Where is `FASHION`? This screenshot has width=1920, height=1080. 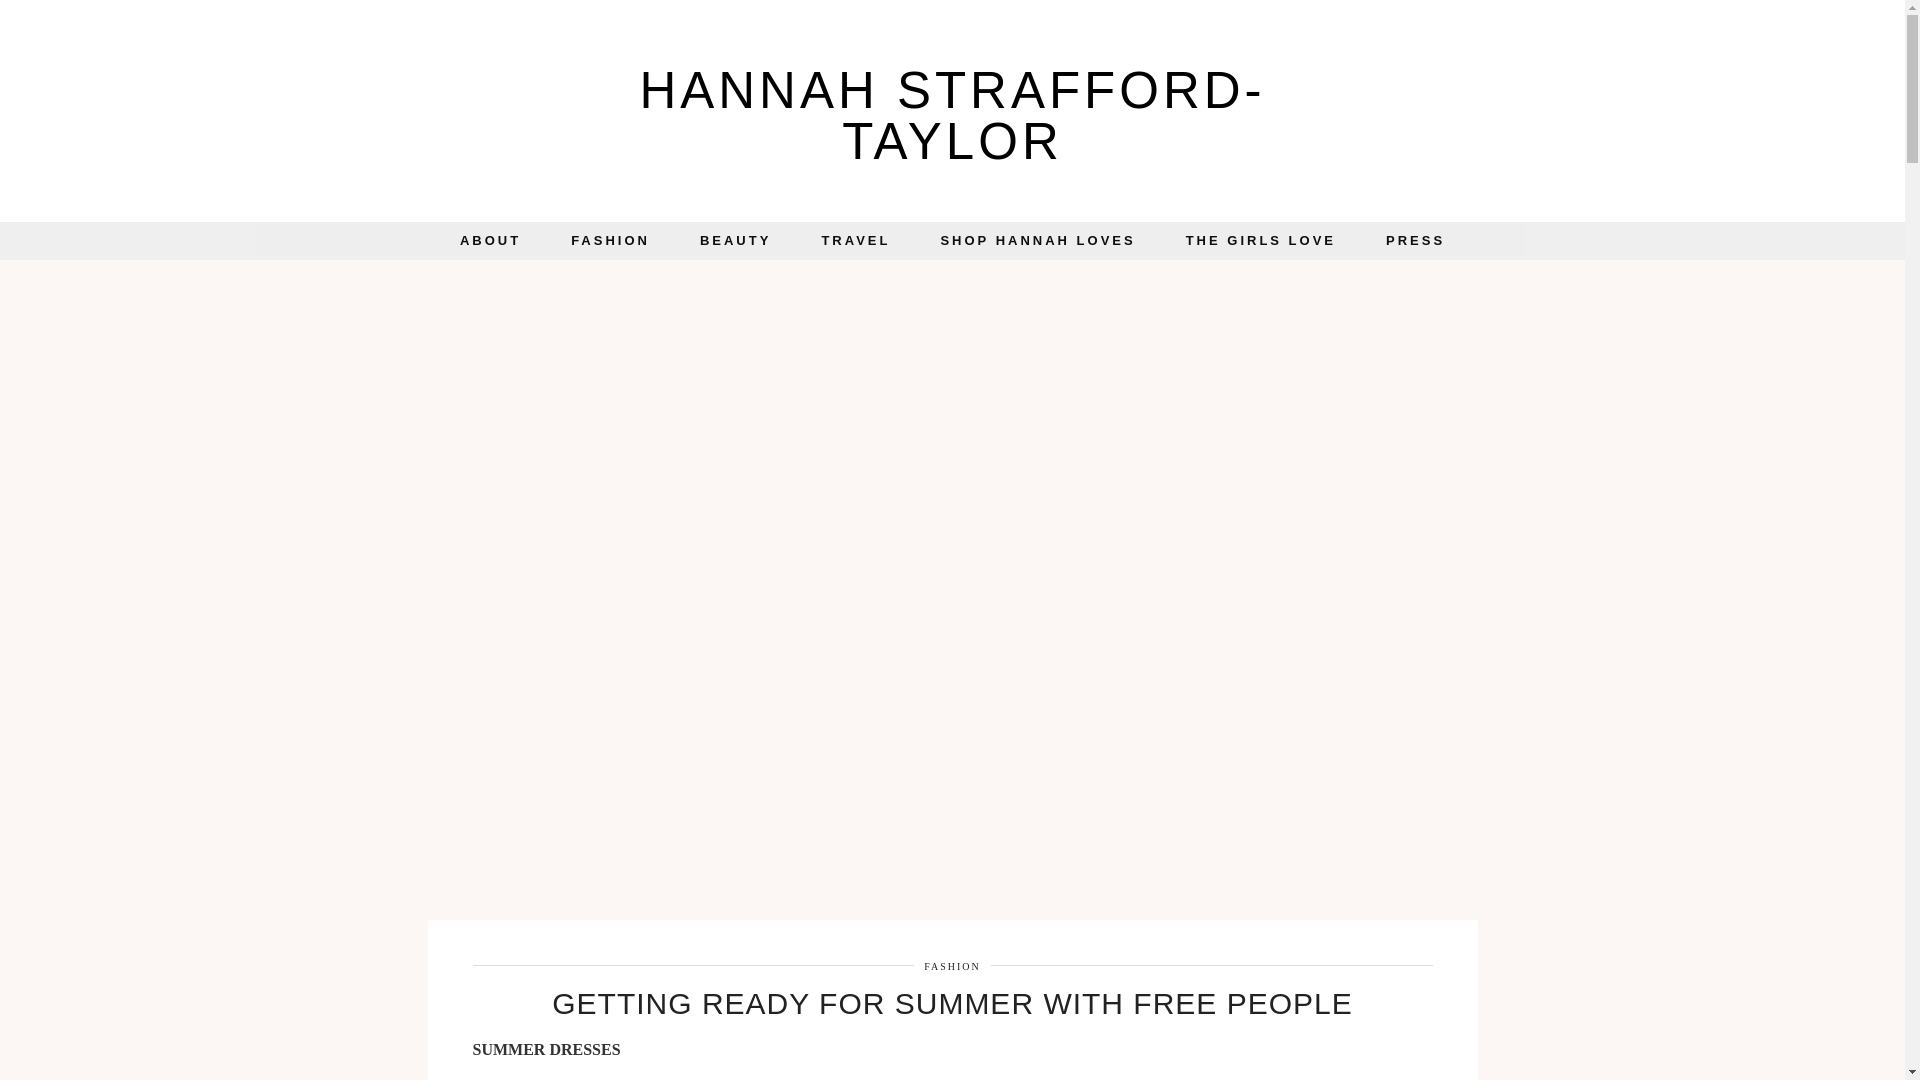 FASHION is located at coordinates (952, 966).